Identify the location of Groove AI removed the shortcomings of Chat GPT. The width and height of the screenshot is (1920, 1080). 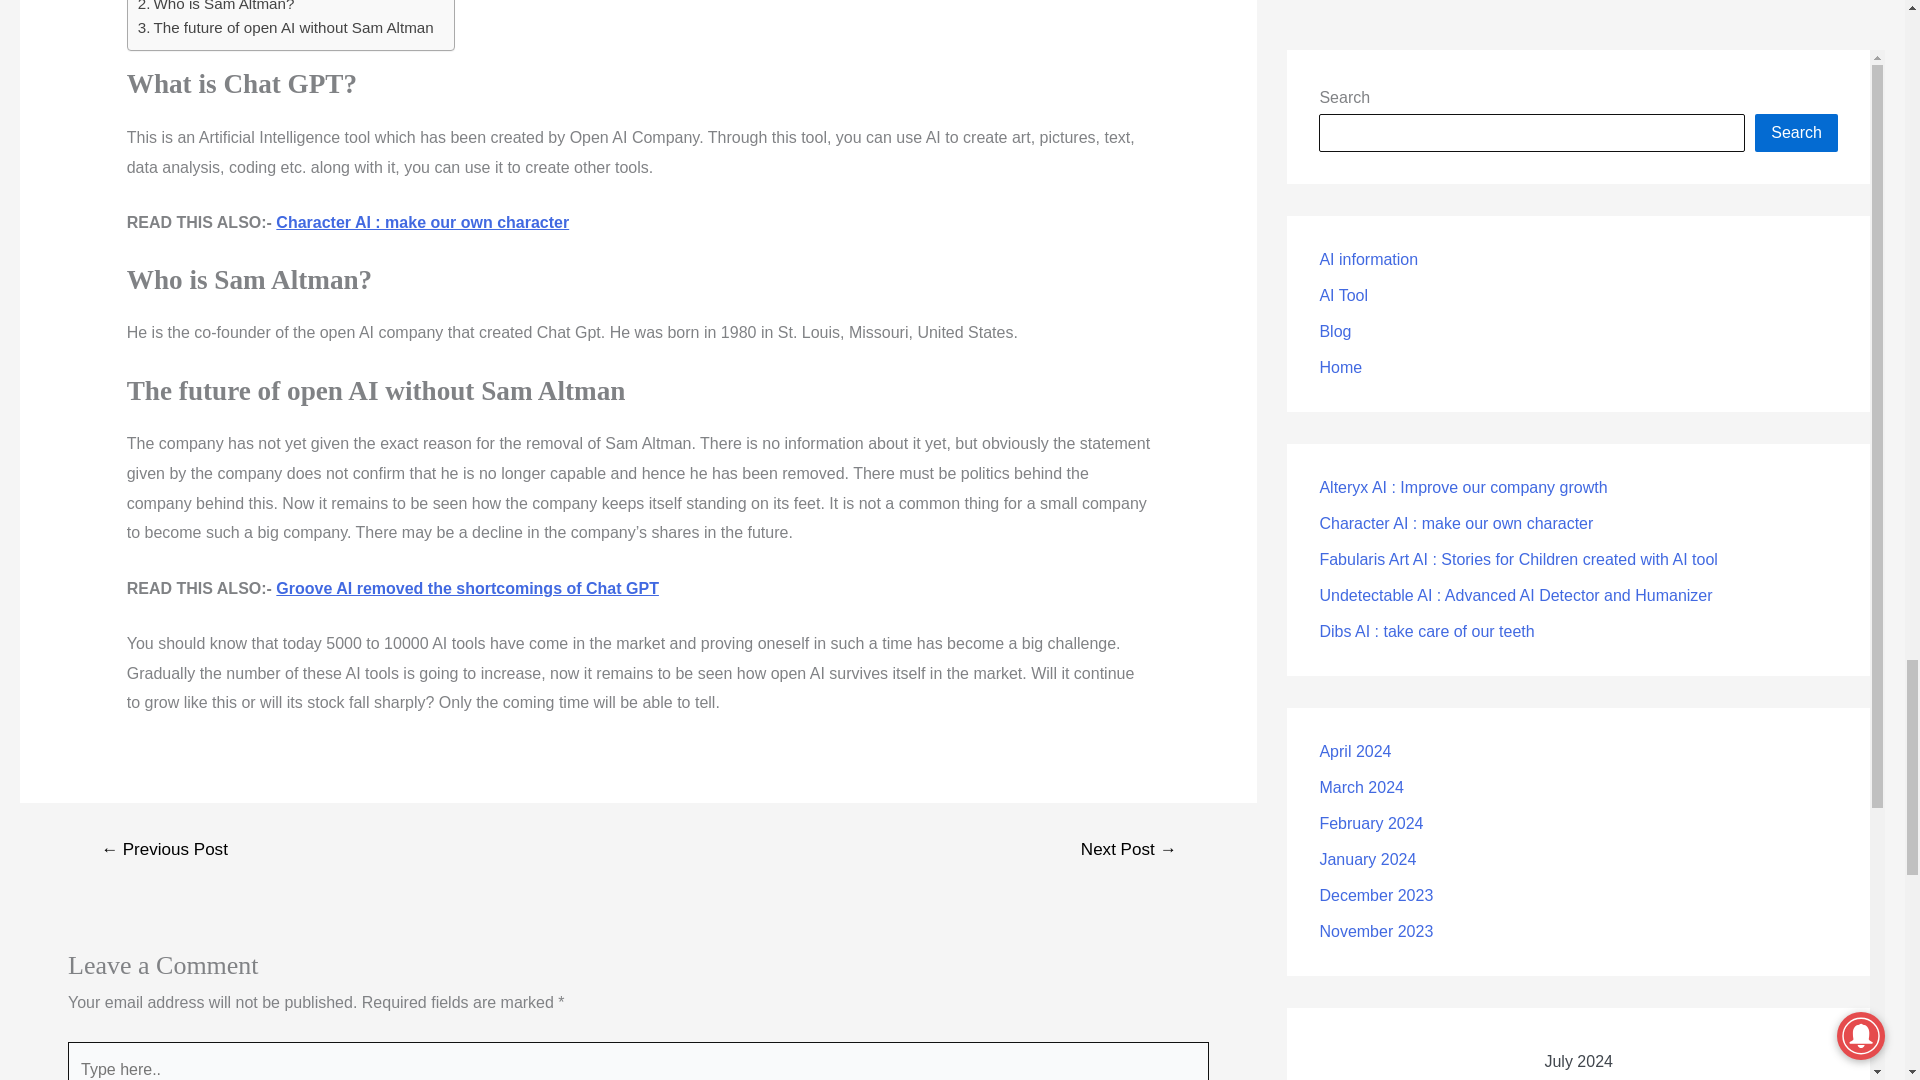
(467, 588).